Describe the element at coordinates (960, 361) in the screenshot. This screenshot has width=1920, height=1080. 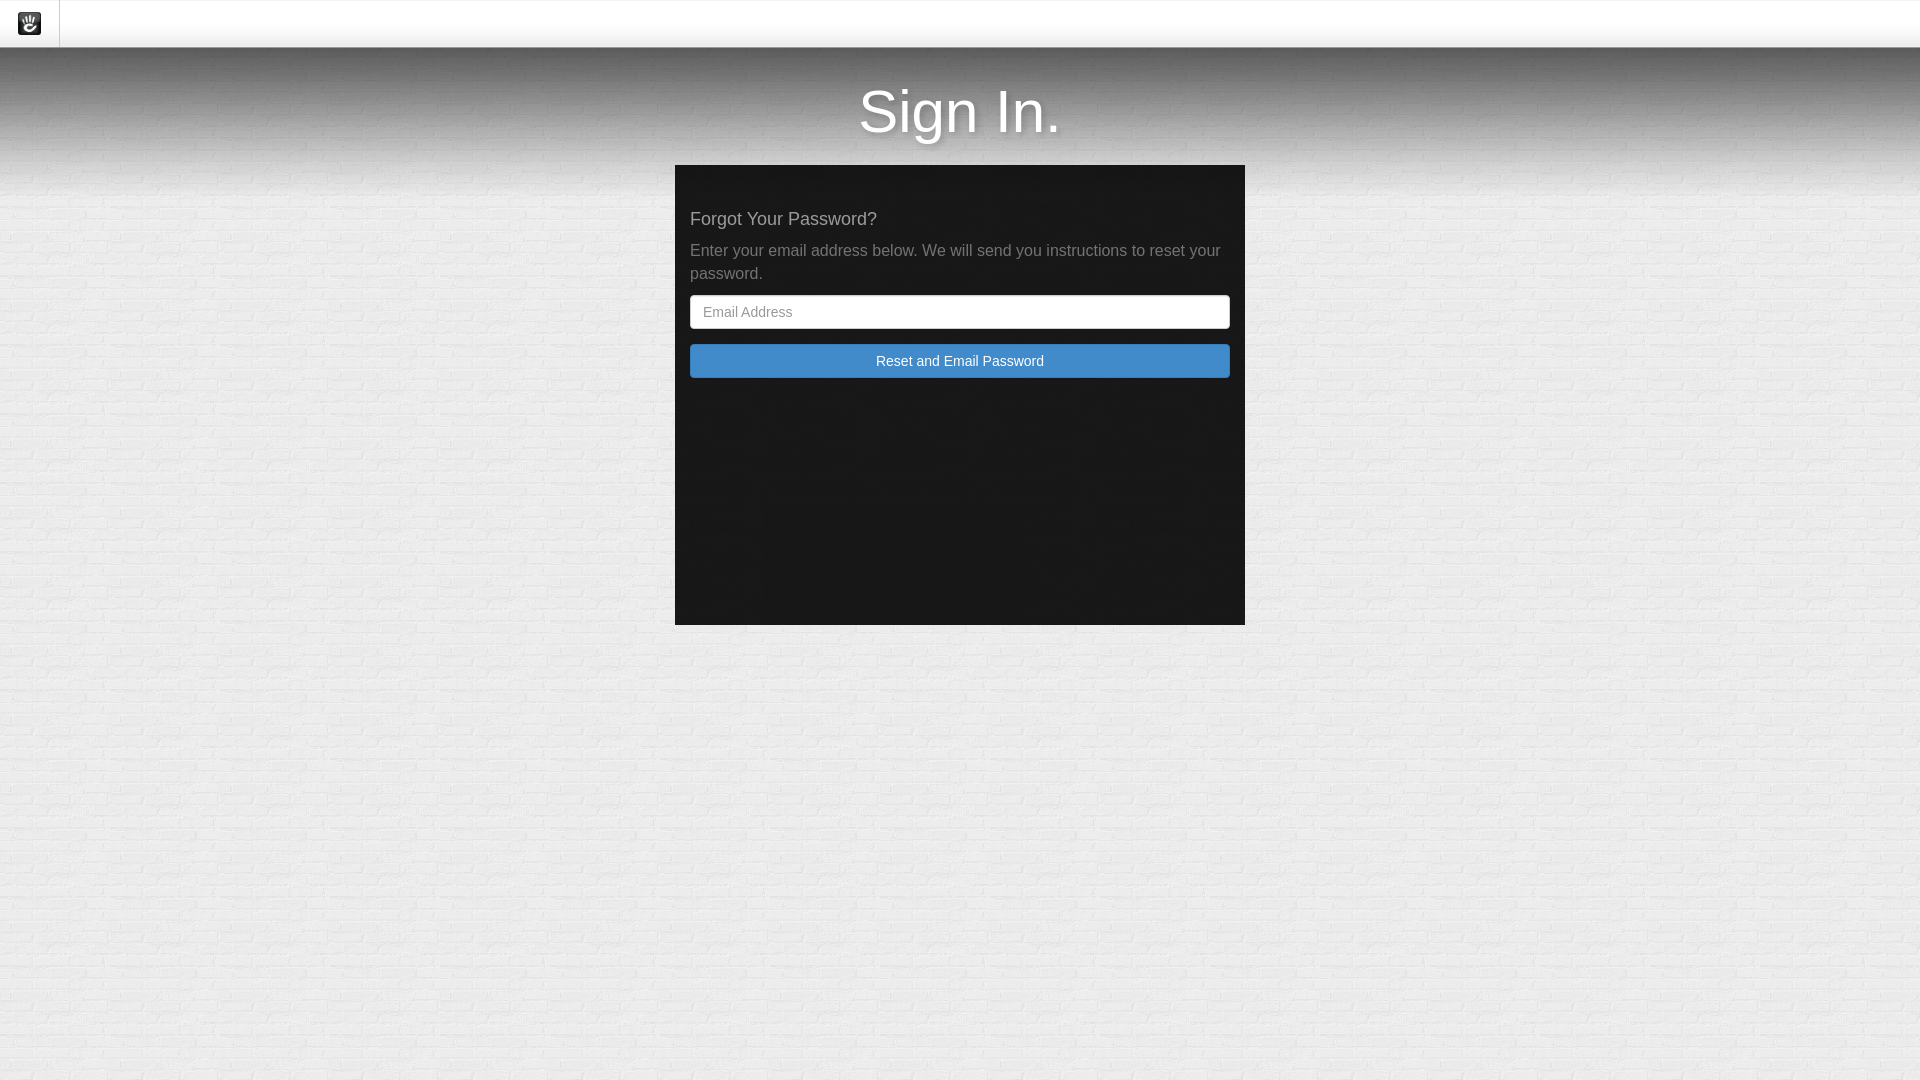
I see `Reset and Email Password` at that location.